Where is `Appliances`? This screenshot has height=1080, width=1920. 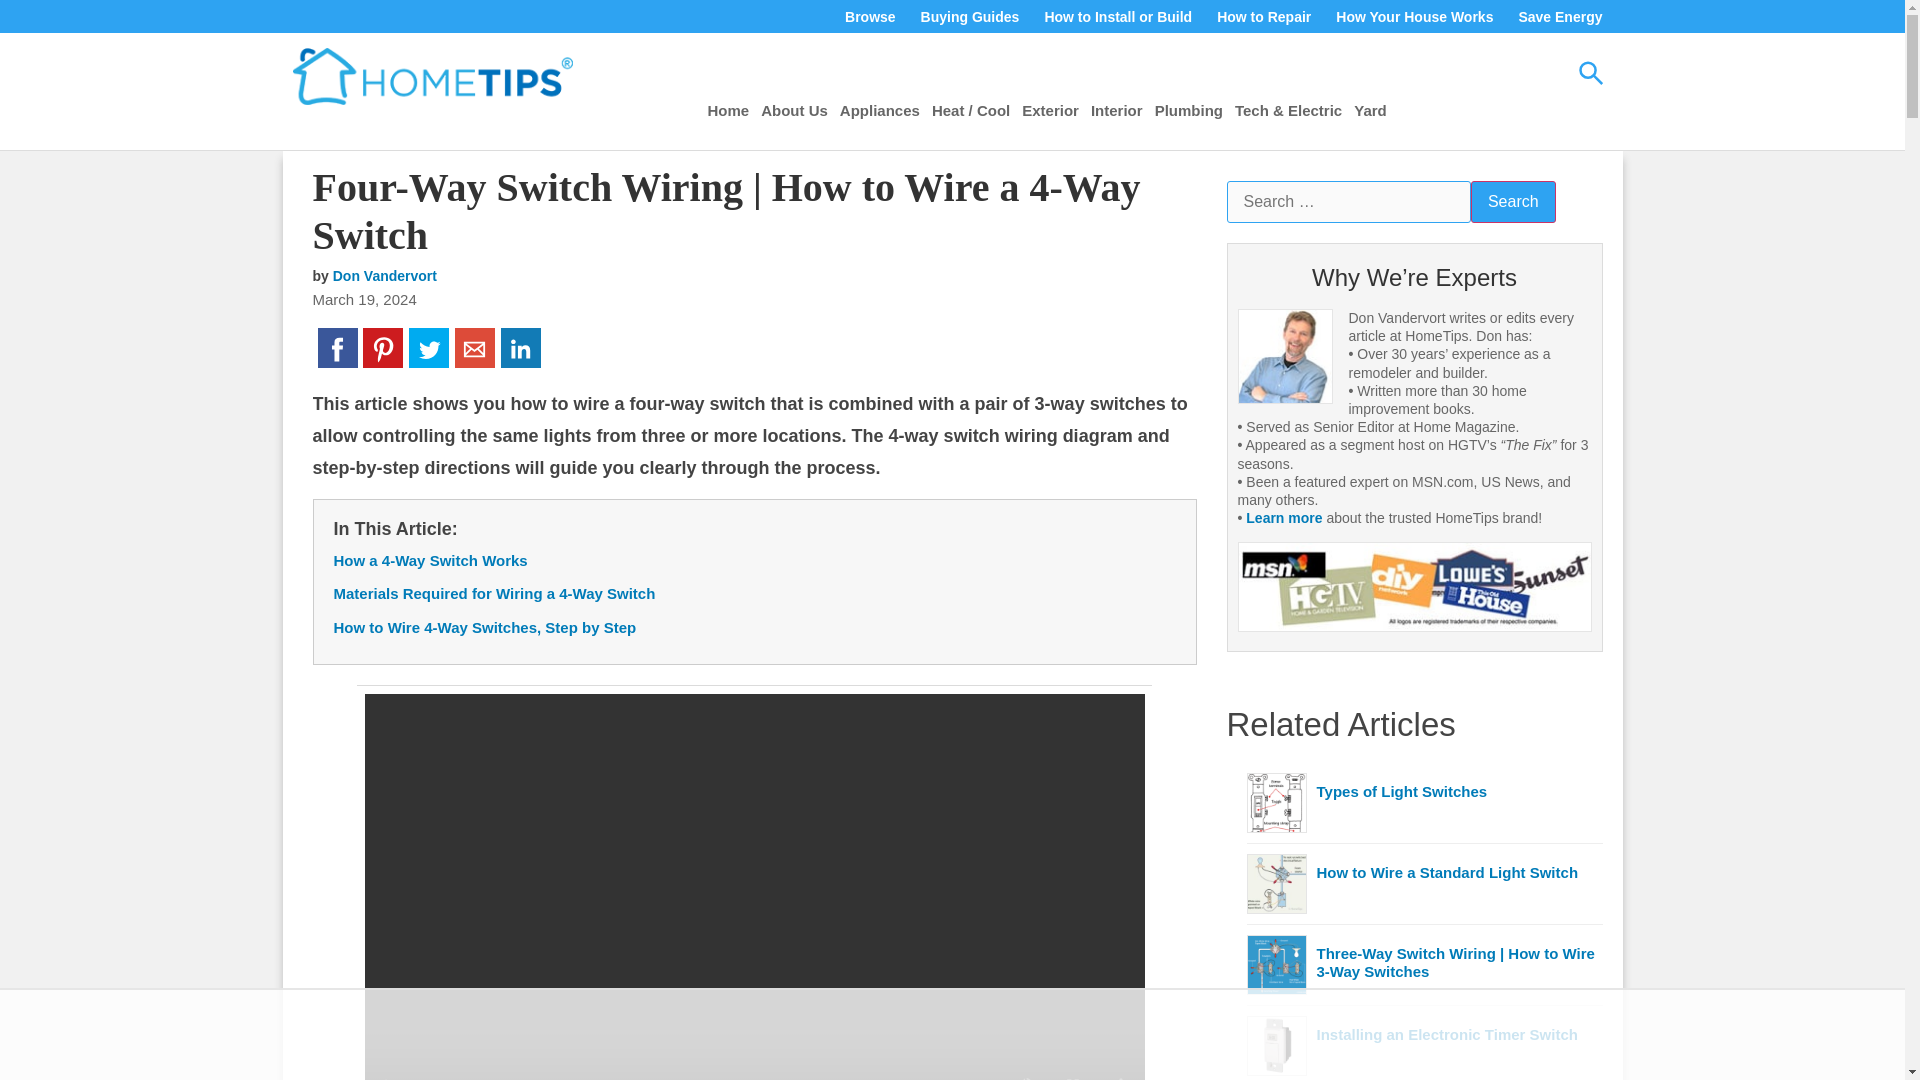 Appliances is located at coordinates (879, 110).